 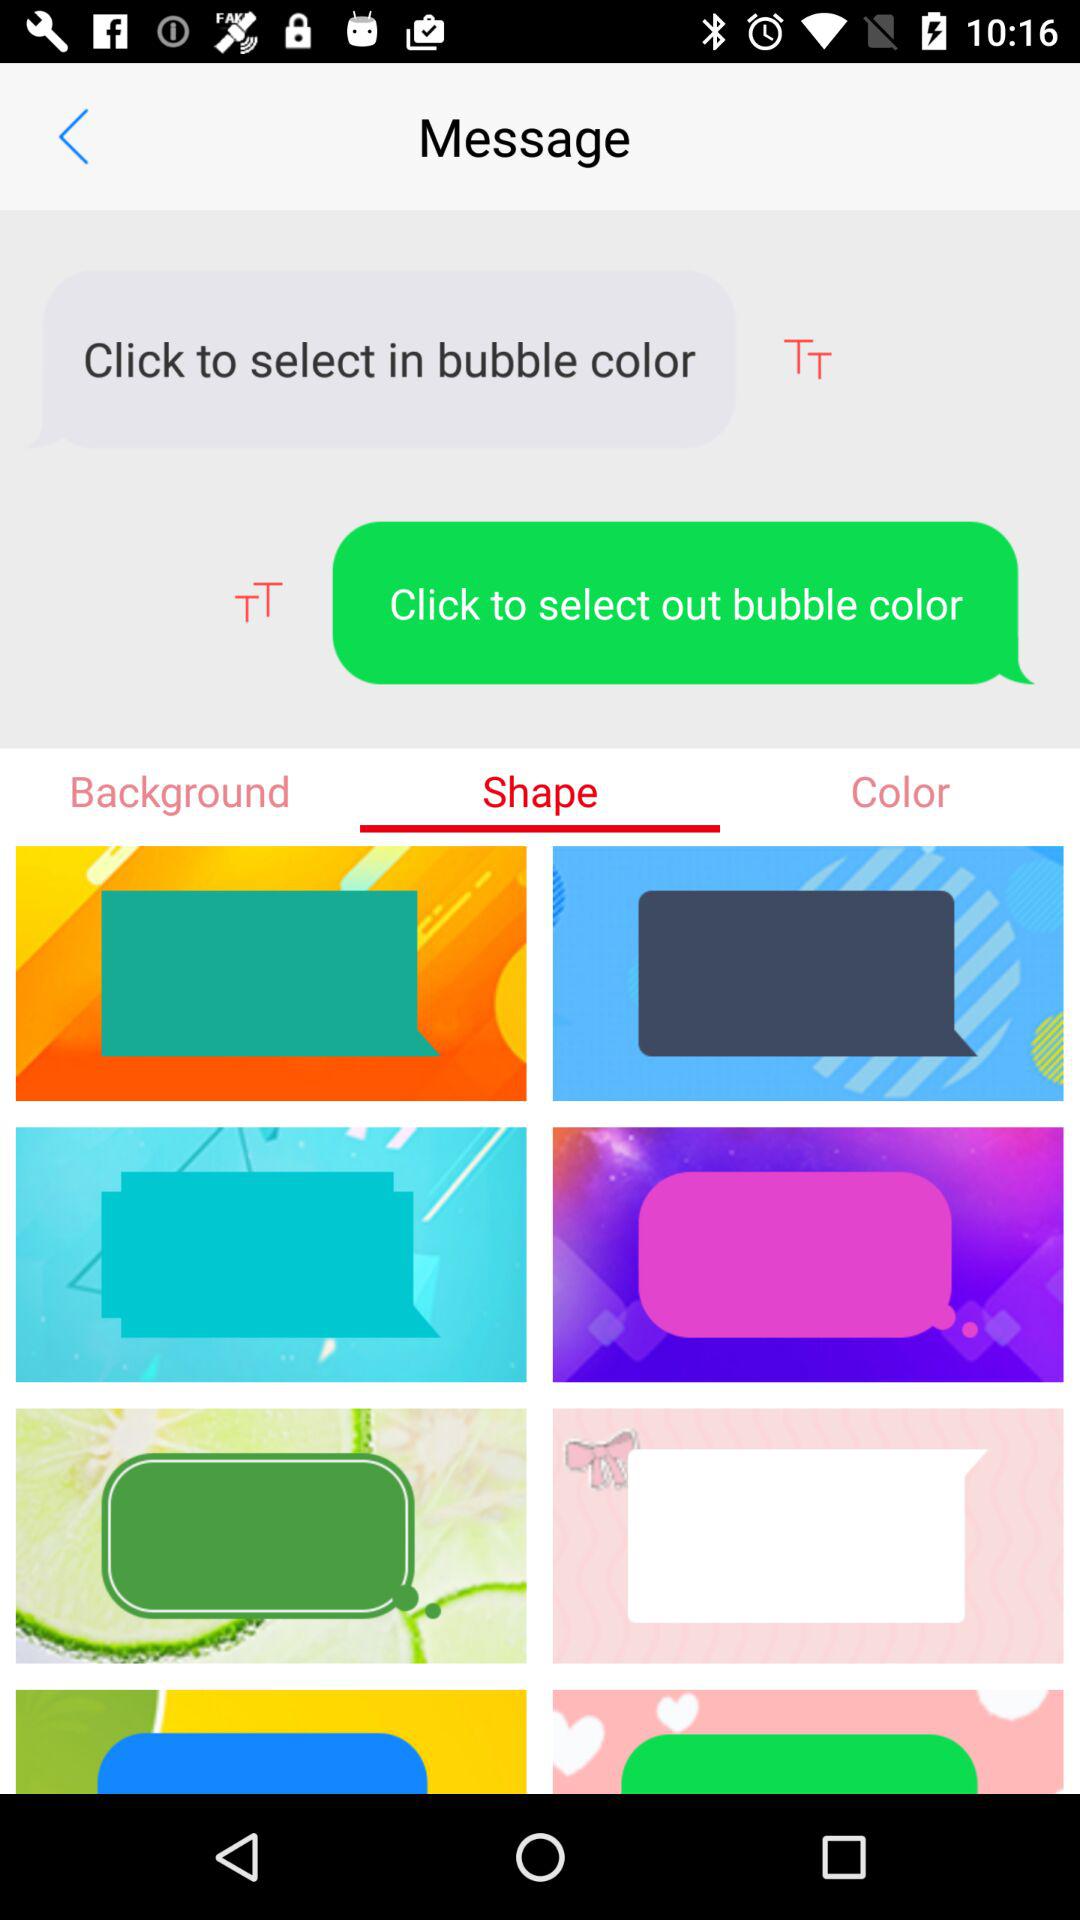 What do you see at coordinates (73, 136) in the screenshot?
I see `press item next to message app` at bounding box center [73, 136].